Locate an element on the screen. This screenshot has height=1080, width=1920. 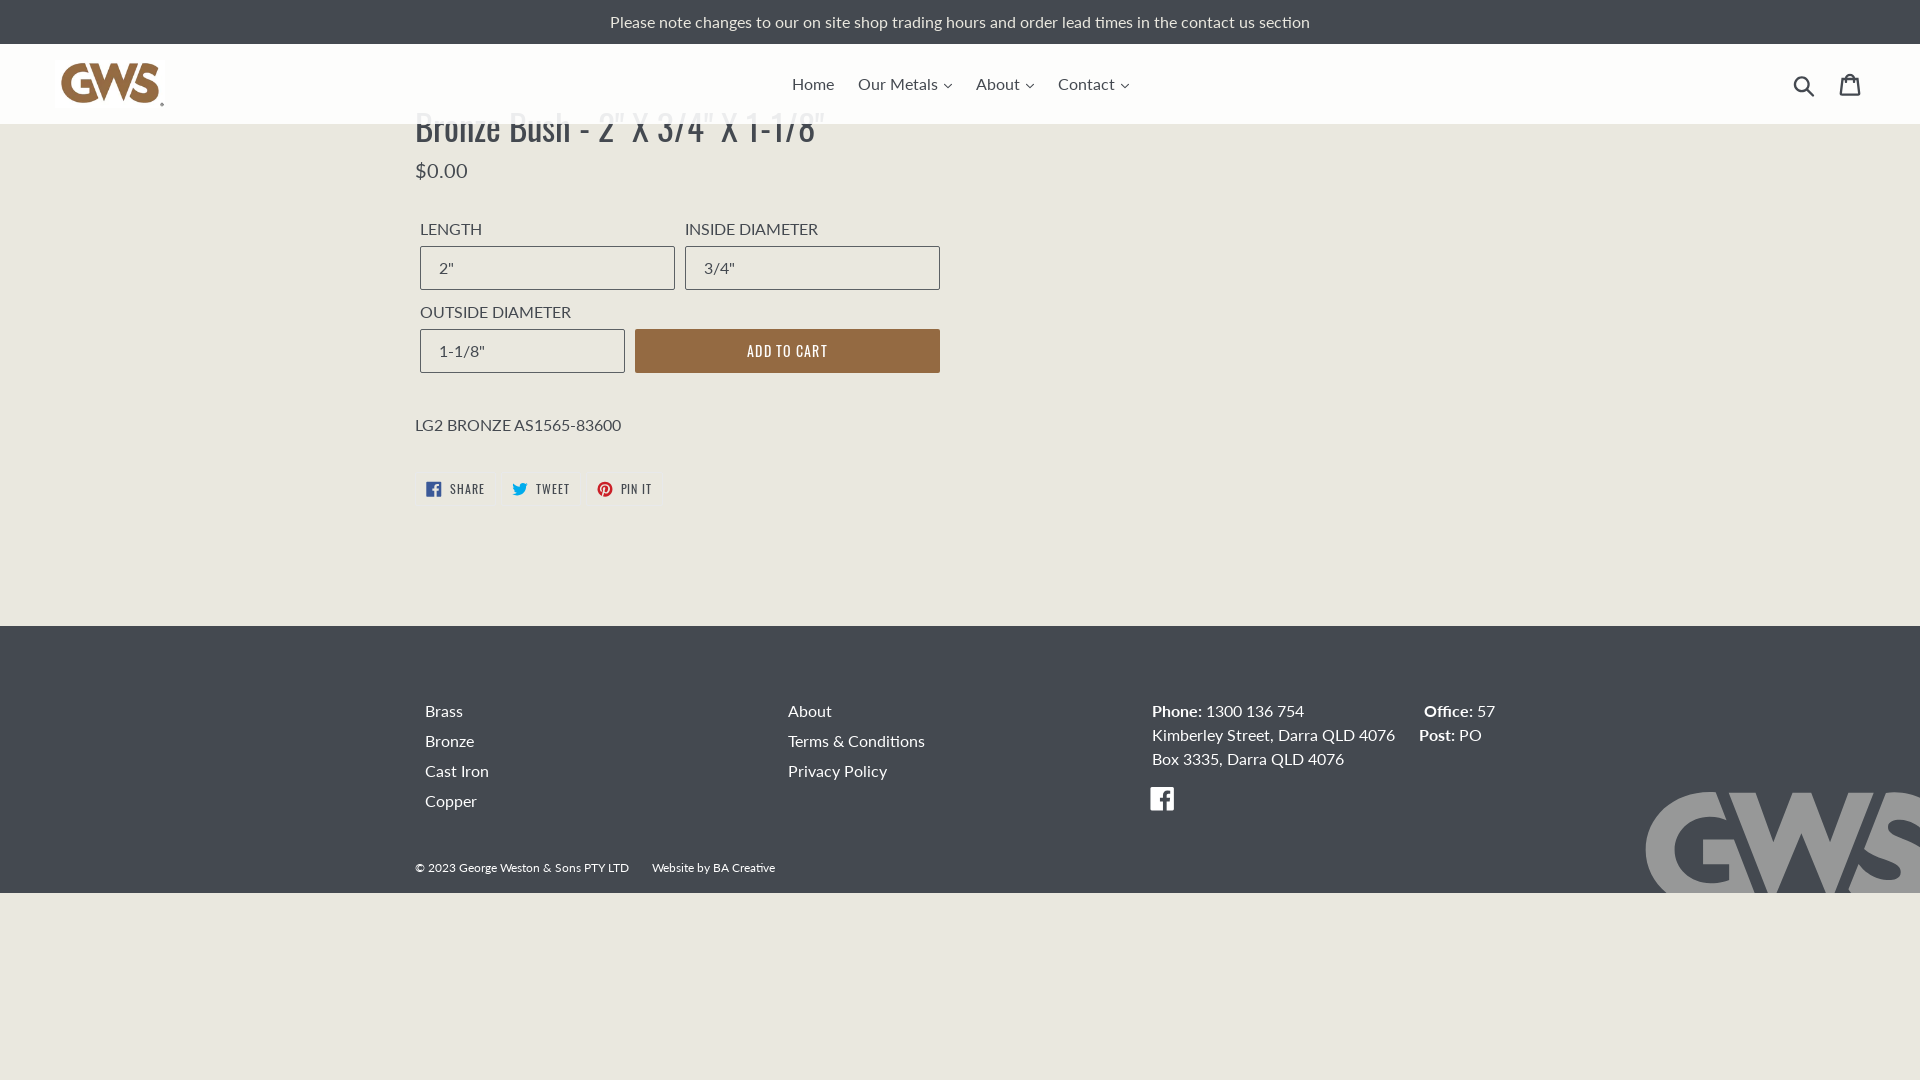
Brass is located at coordinates (444, 710).